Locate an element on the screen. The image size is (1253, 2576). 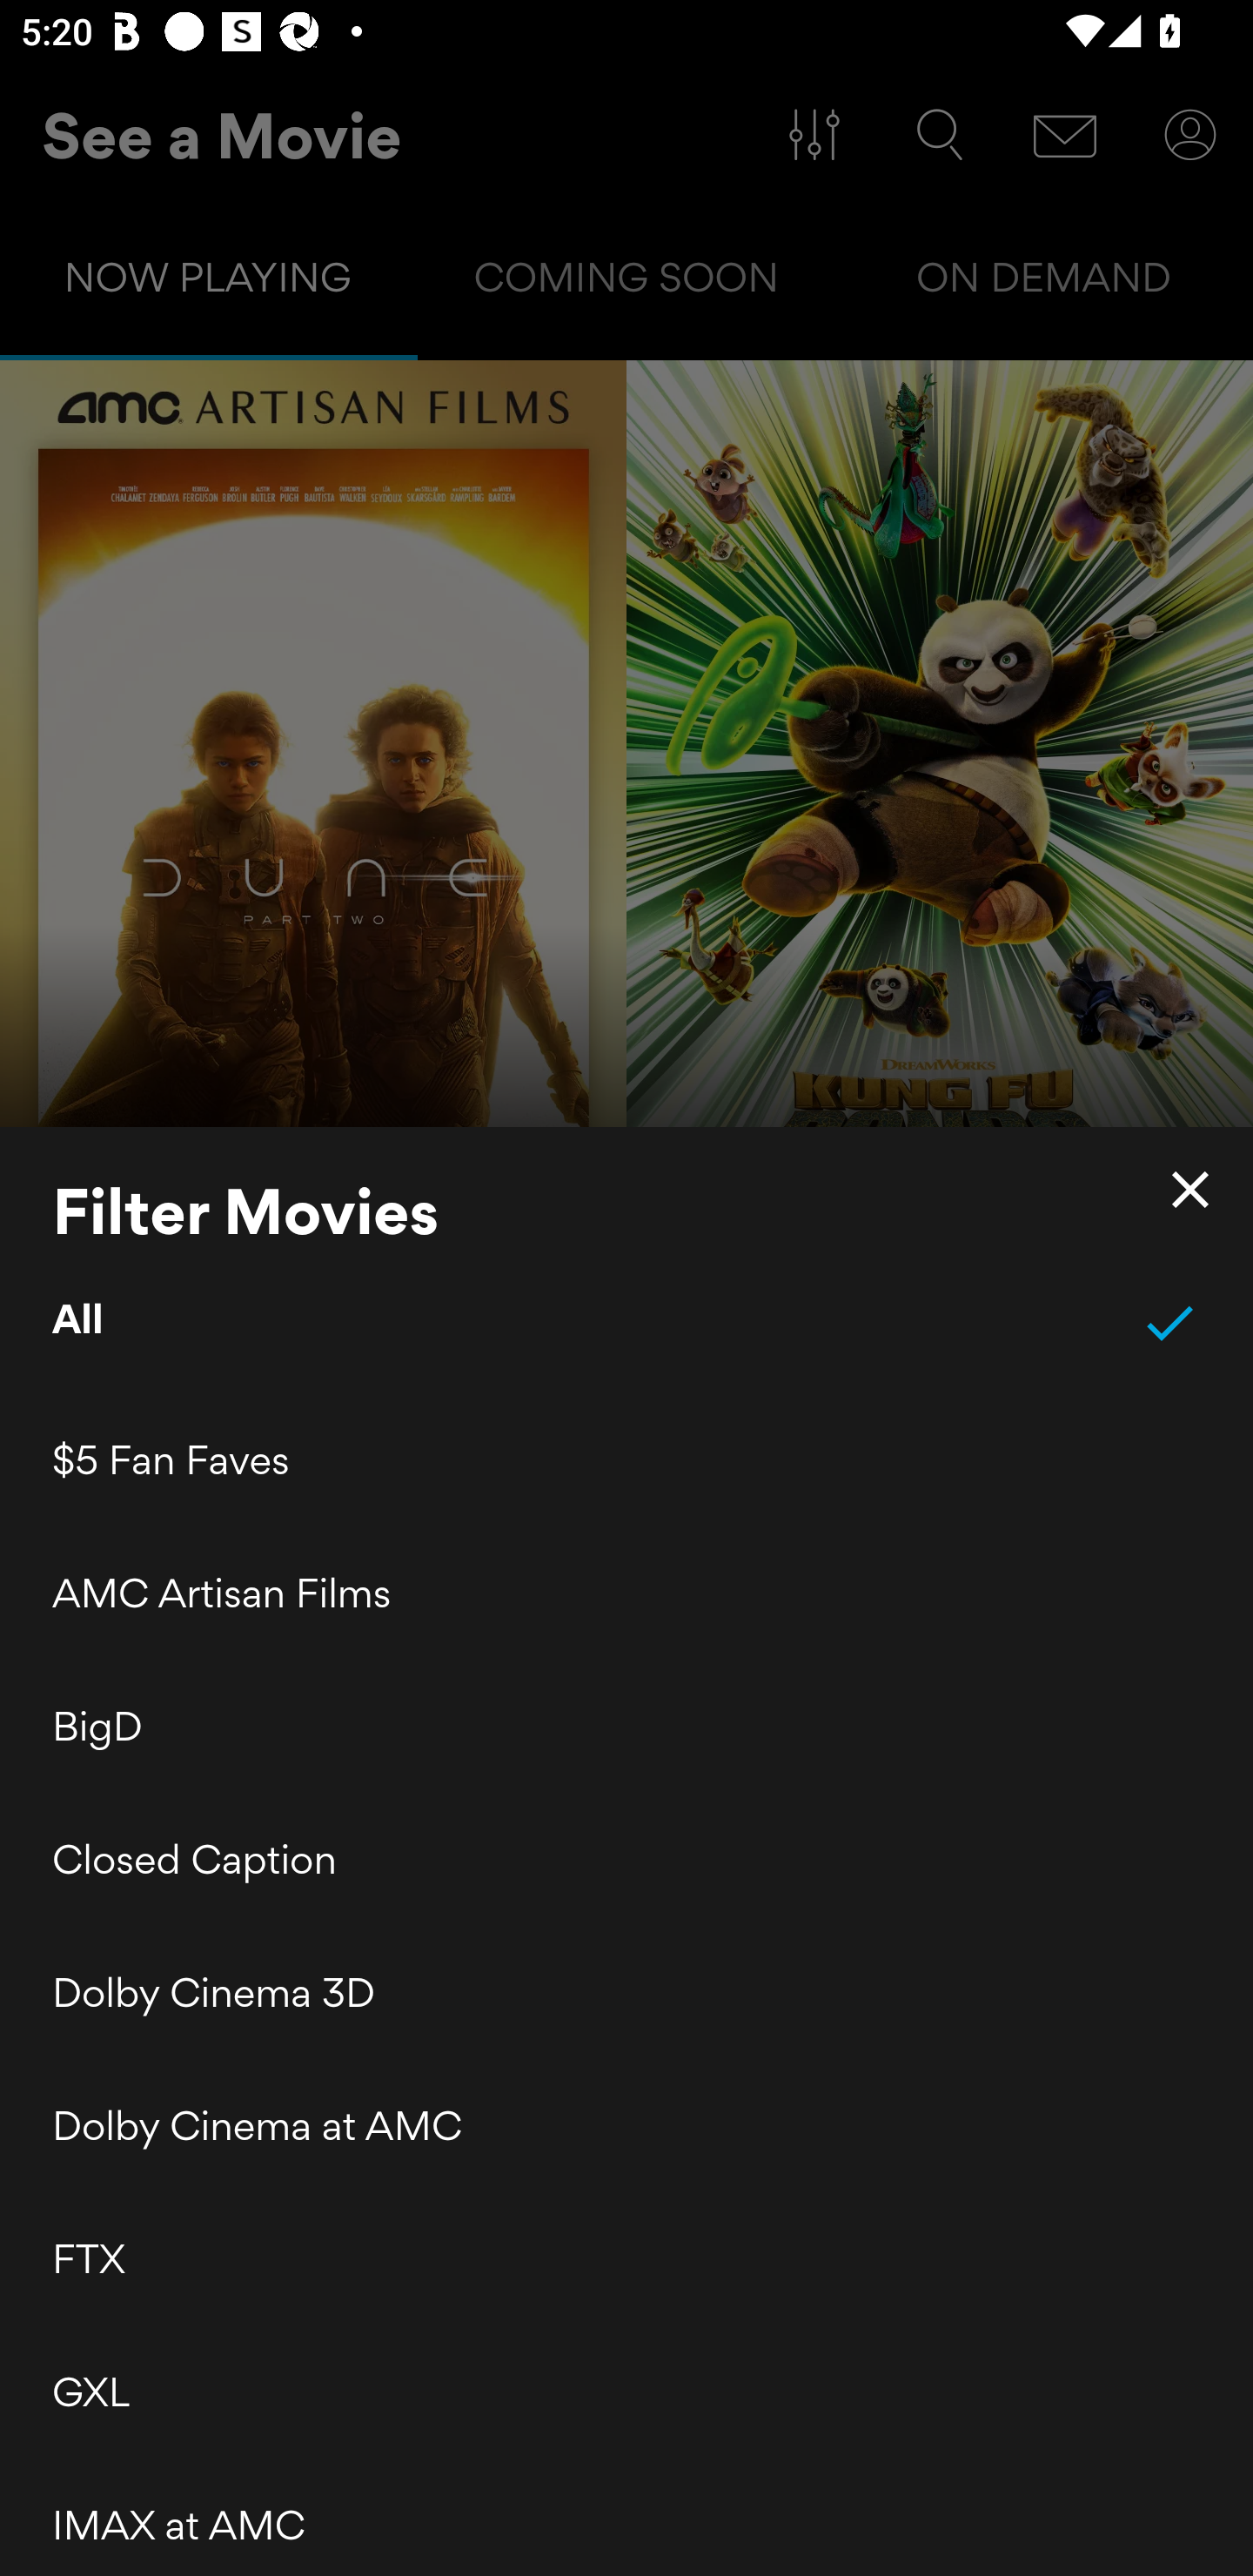
BigD is located at coordinates (626, 1726).